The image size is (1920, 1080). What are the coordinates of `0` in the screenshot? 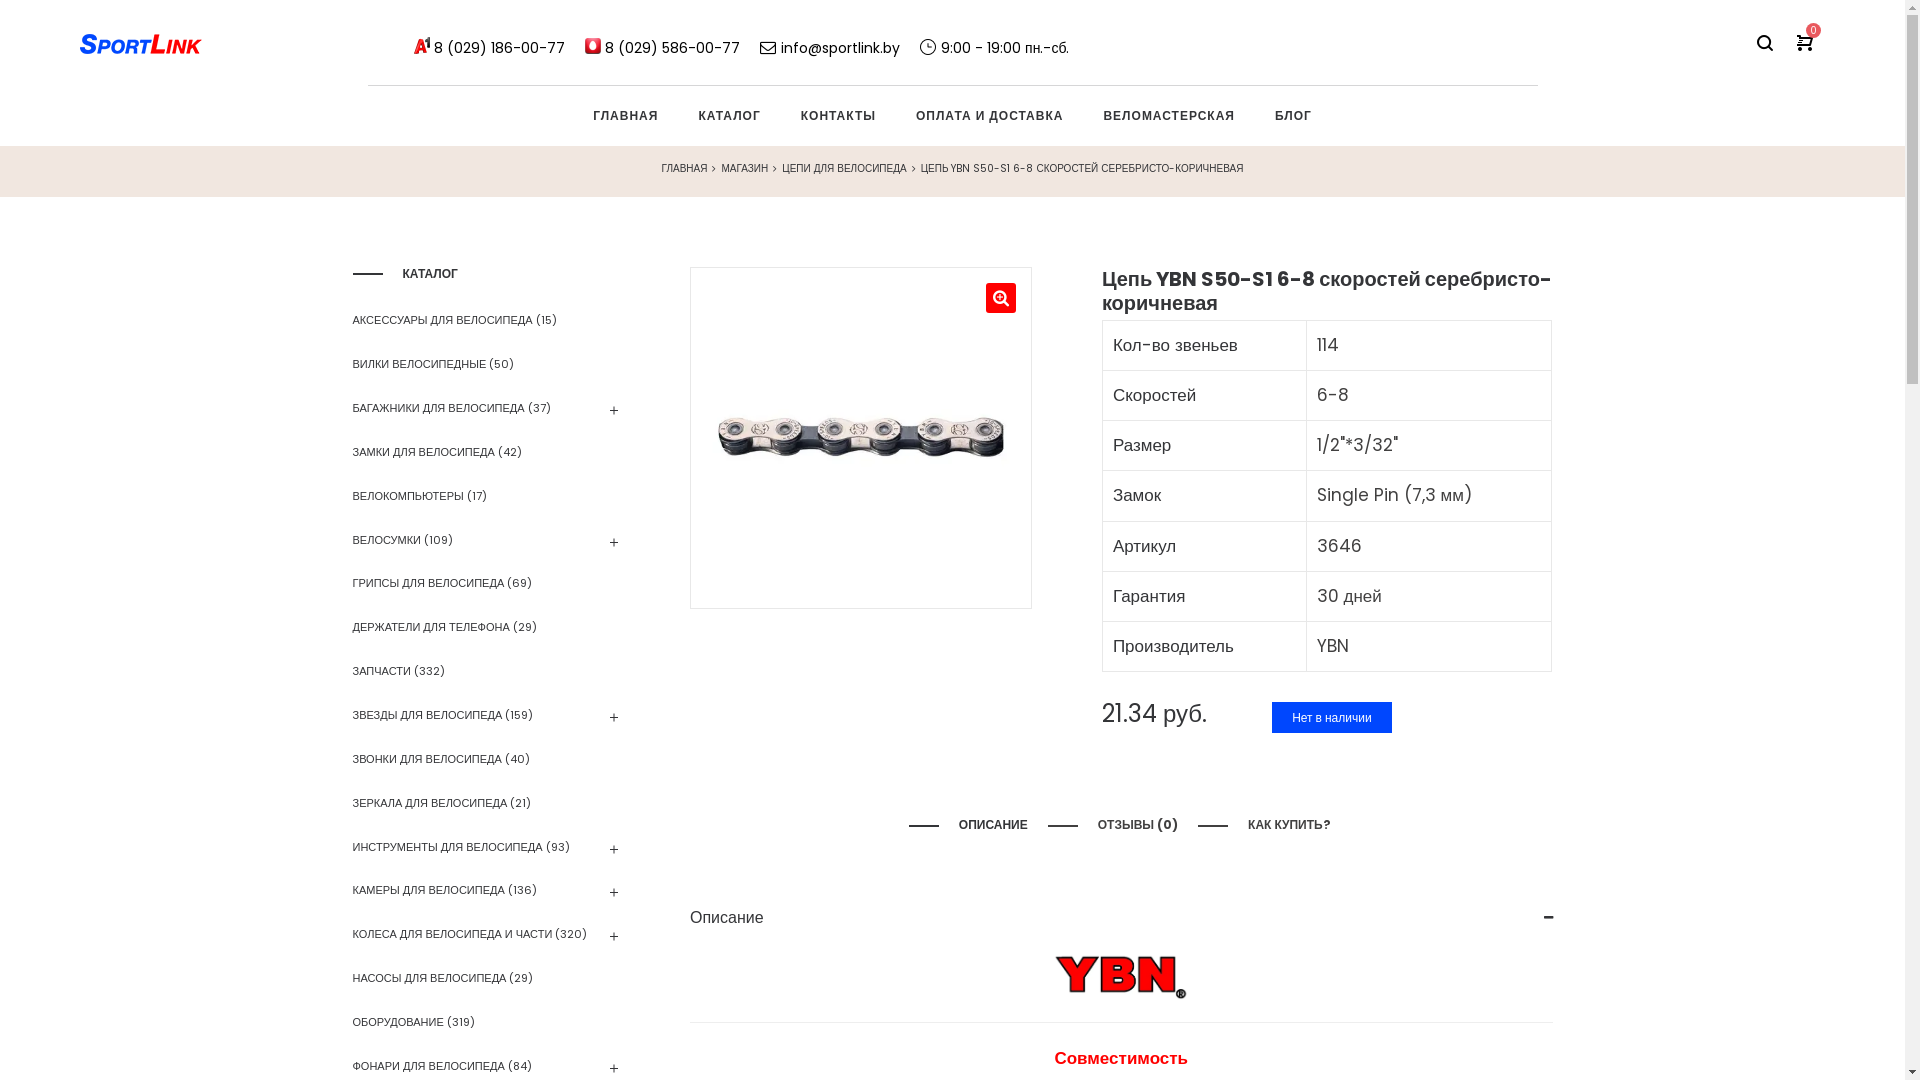 It's located at (1805, 42).